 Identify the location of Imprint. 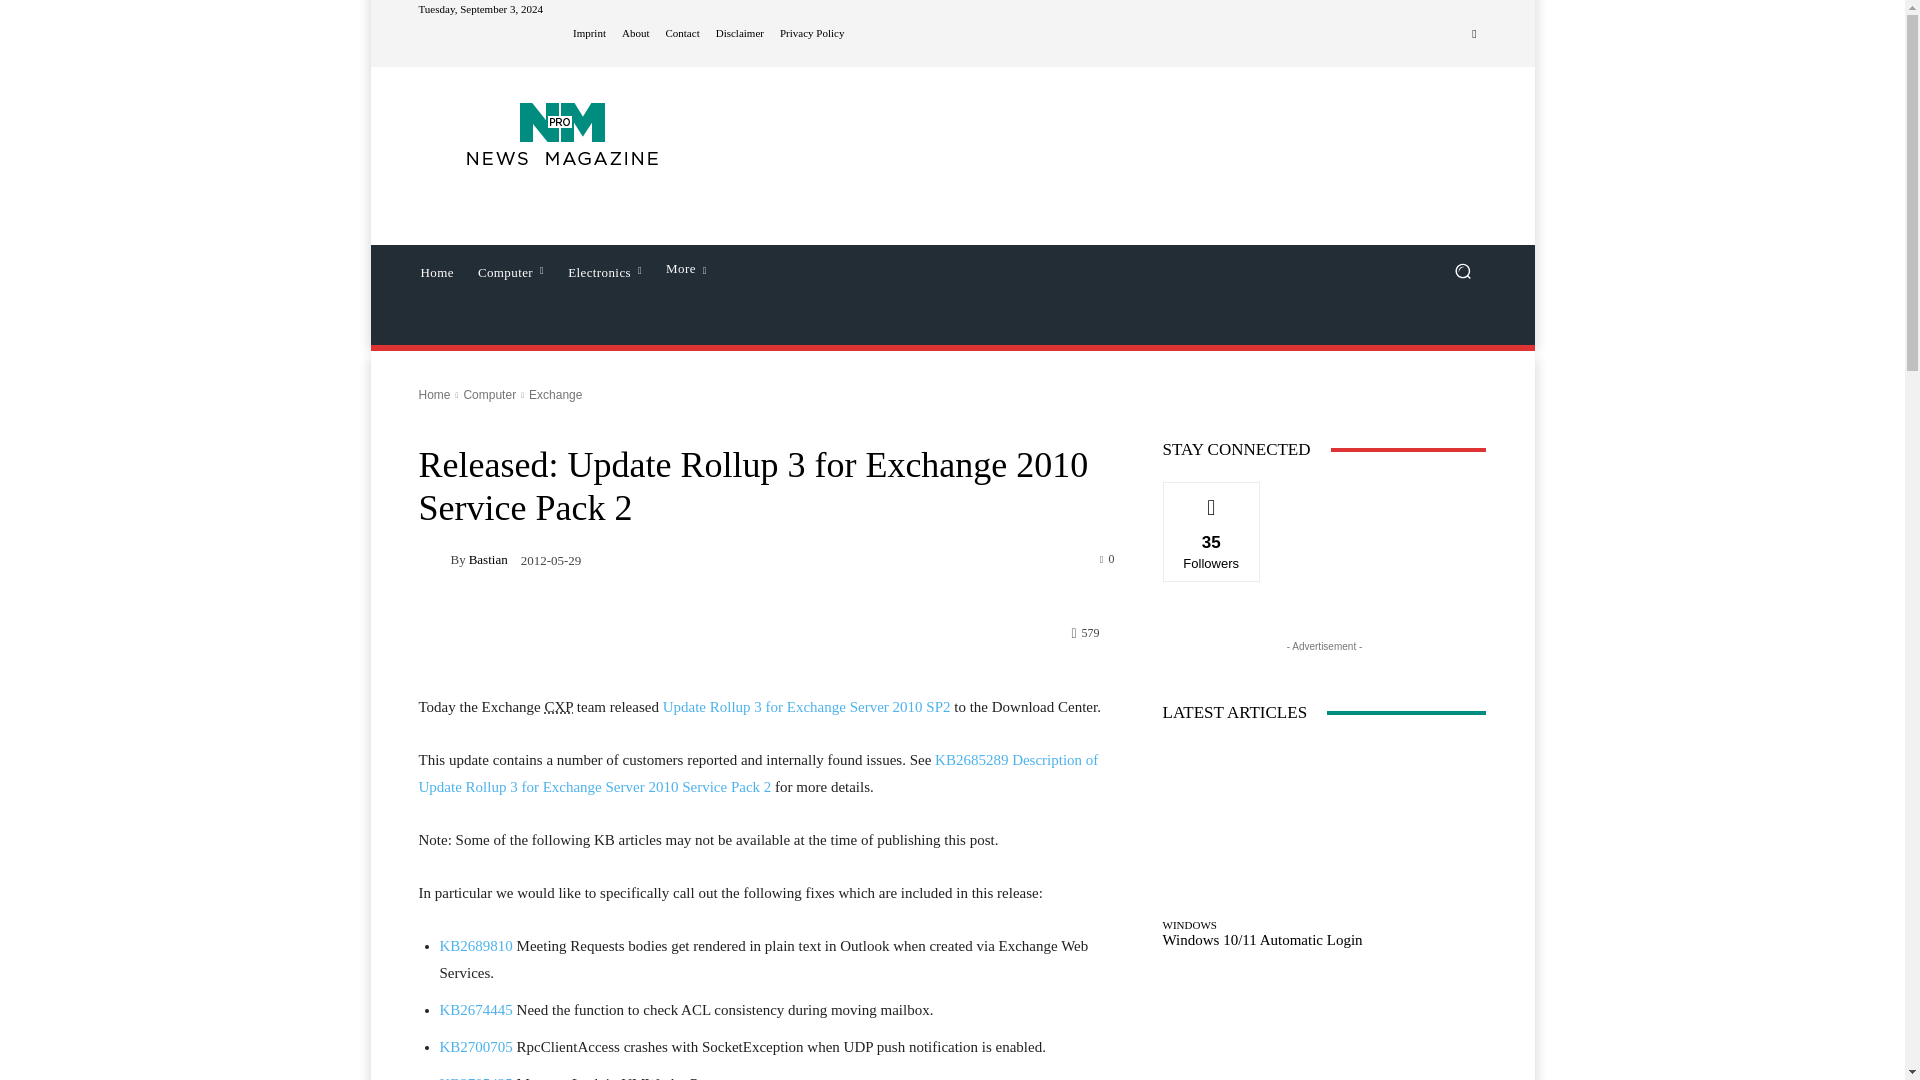
(589, 33).